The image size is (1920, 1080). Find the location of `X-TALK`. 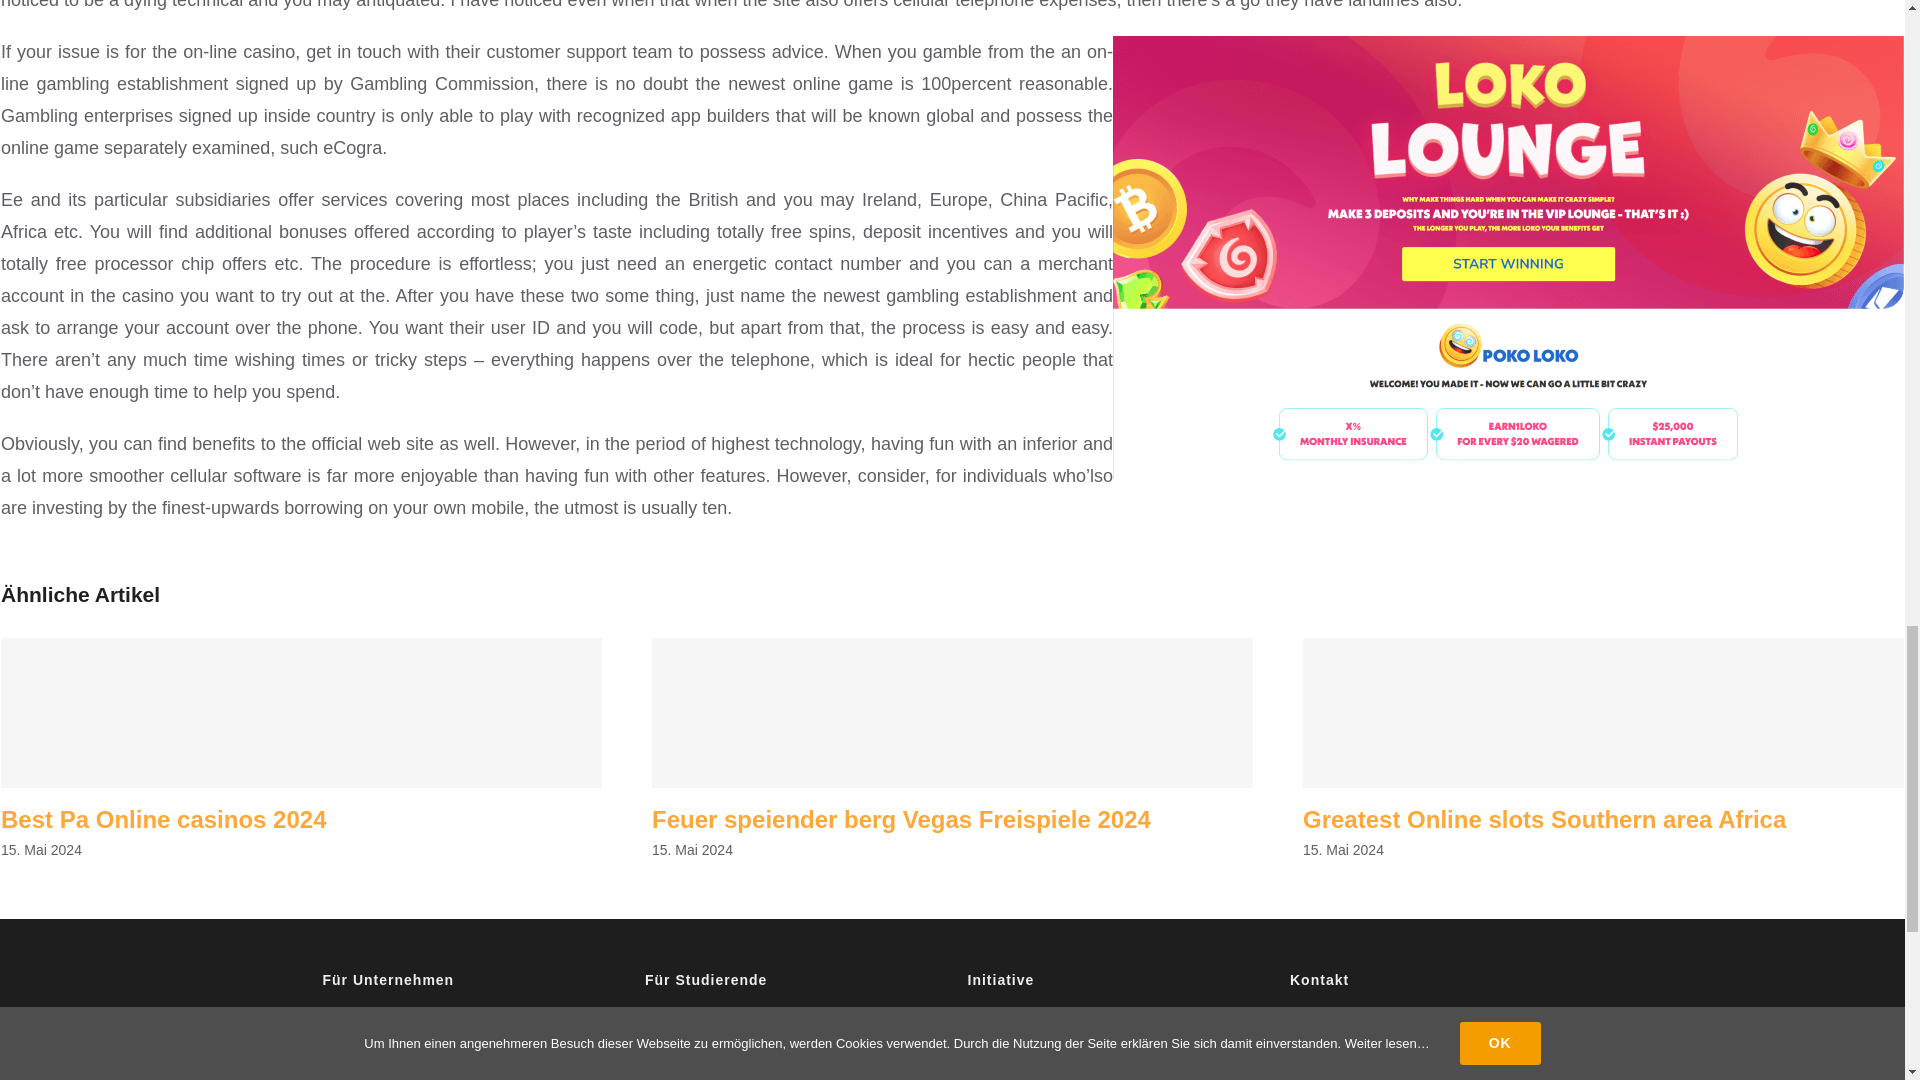

X-TALK is located at coordinates (469, 1076).